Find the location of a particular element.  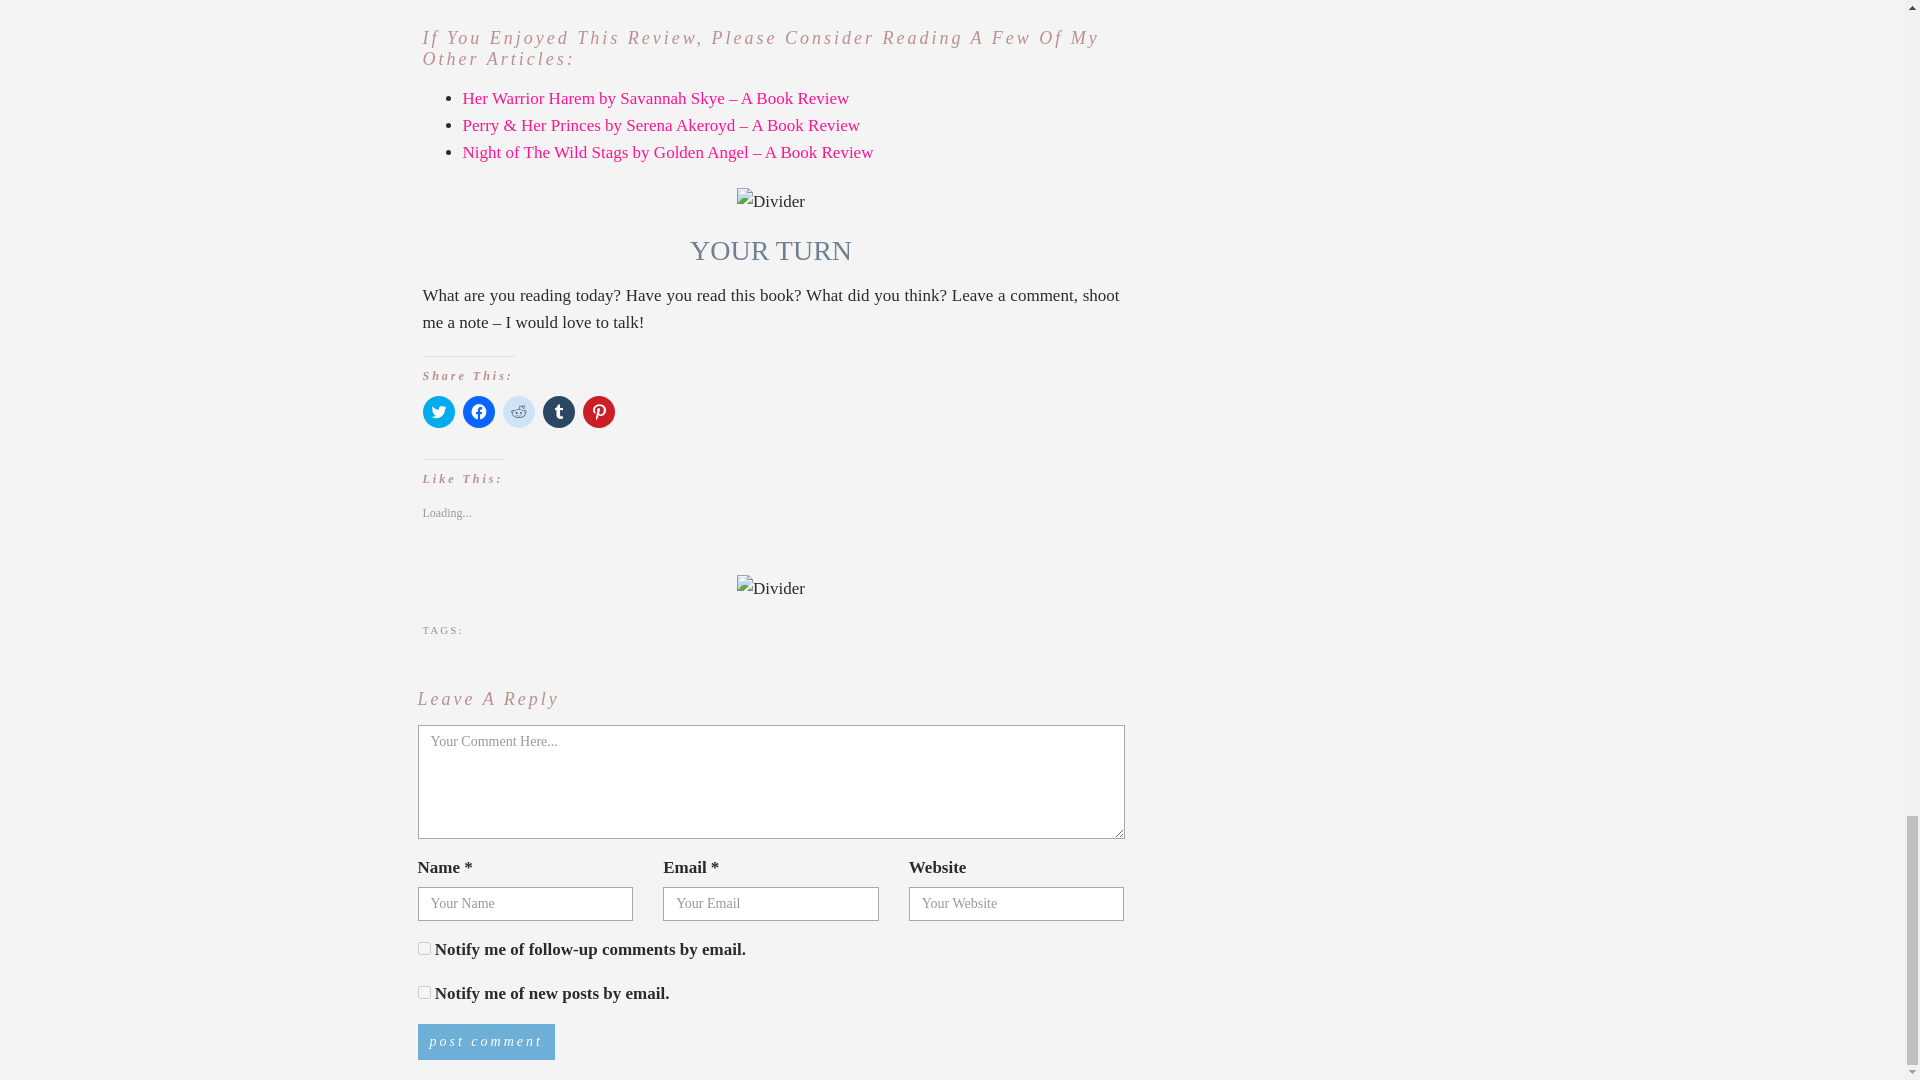

Click to share on Pinterest is located at coordinates (598, 412).